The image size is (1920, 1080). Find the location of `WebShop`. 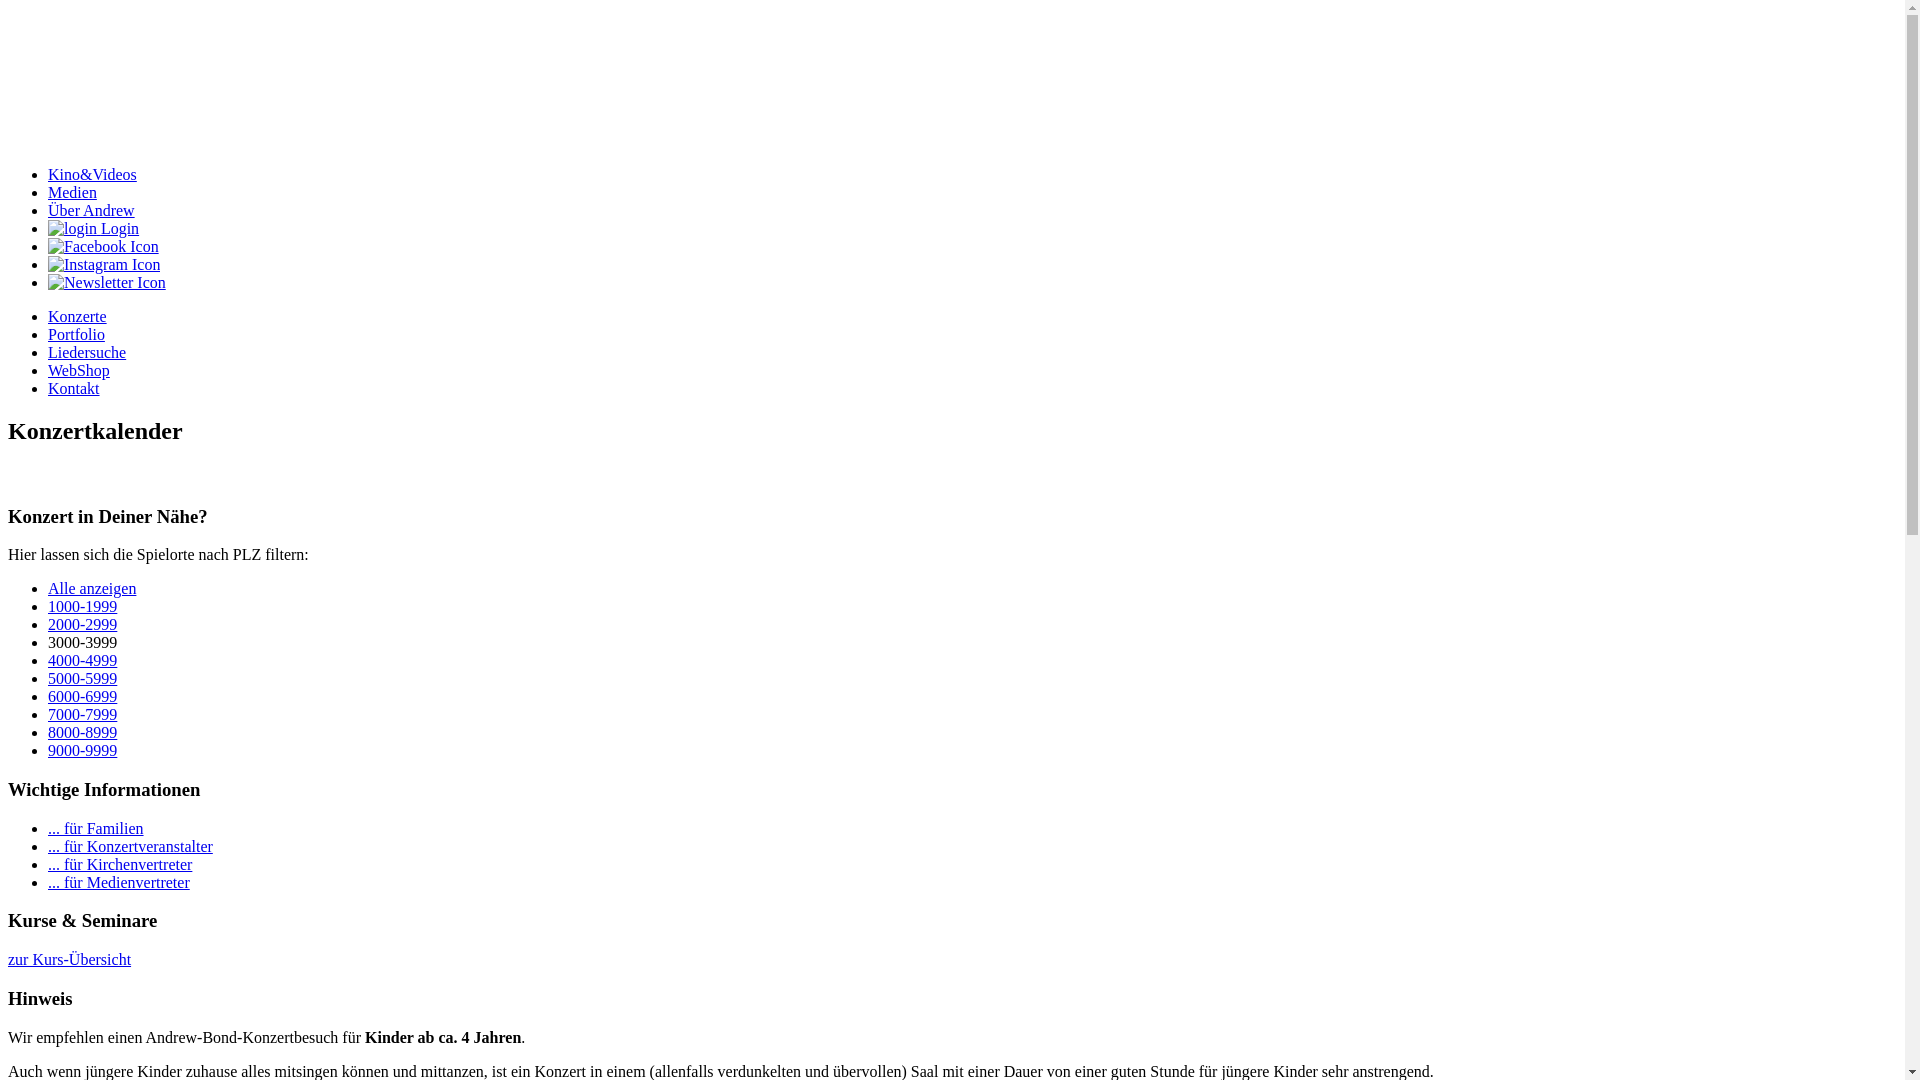

WebShop is located at coordinates (79, 370).